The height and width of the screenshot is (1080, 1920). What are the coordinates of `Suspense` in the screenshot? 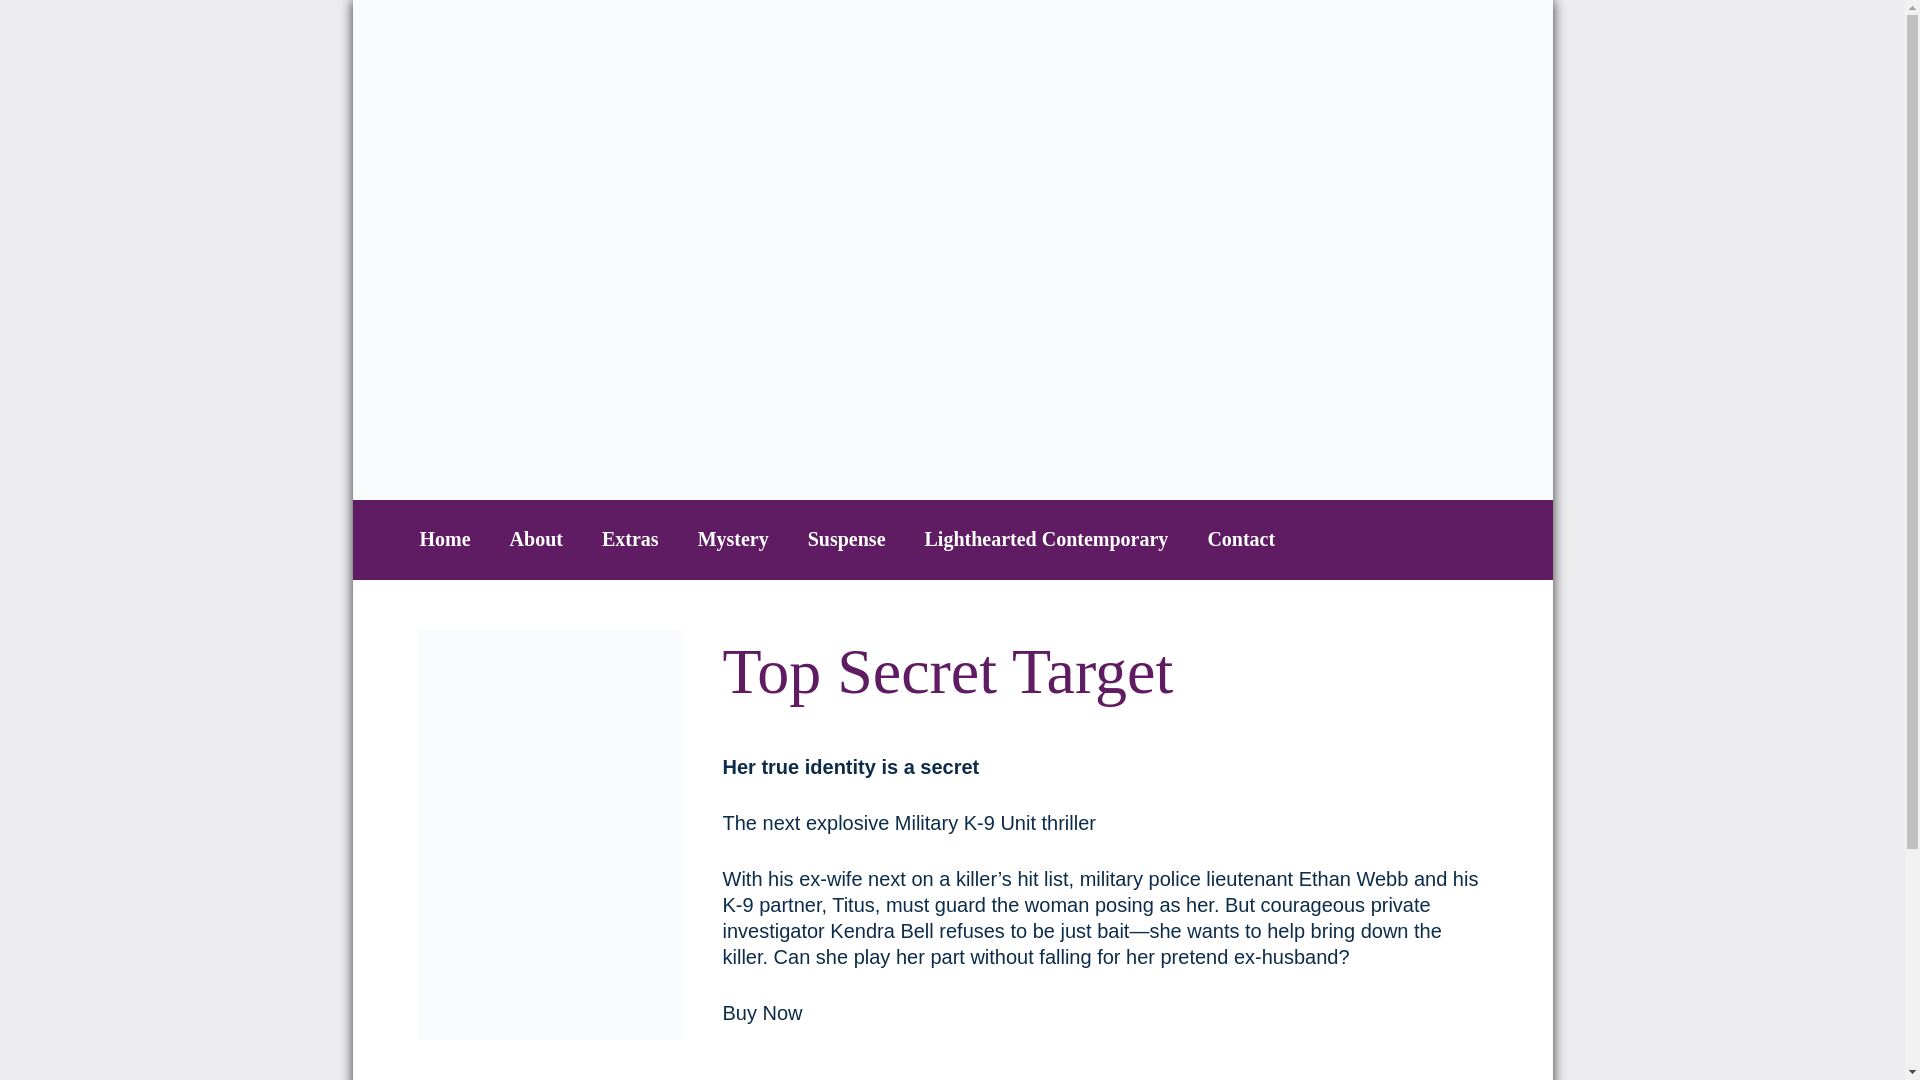 It's located at (846, 538).